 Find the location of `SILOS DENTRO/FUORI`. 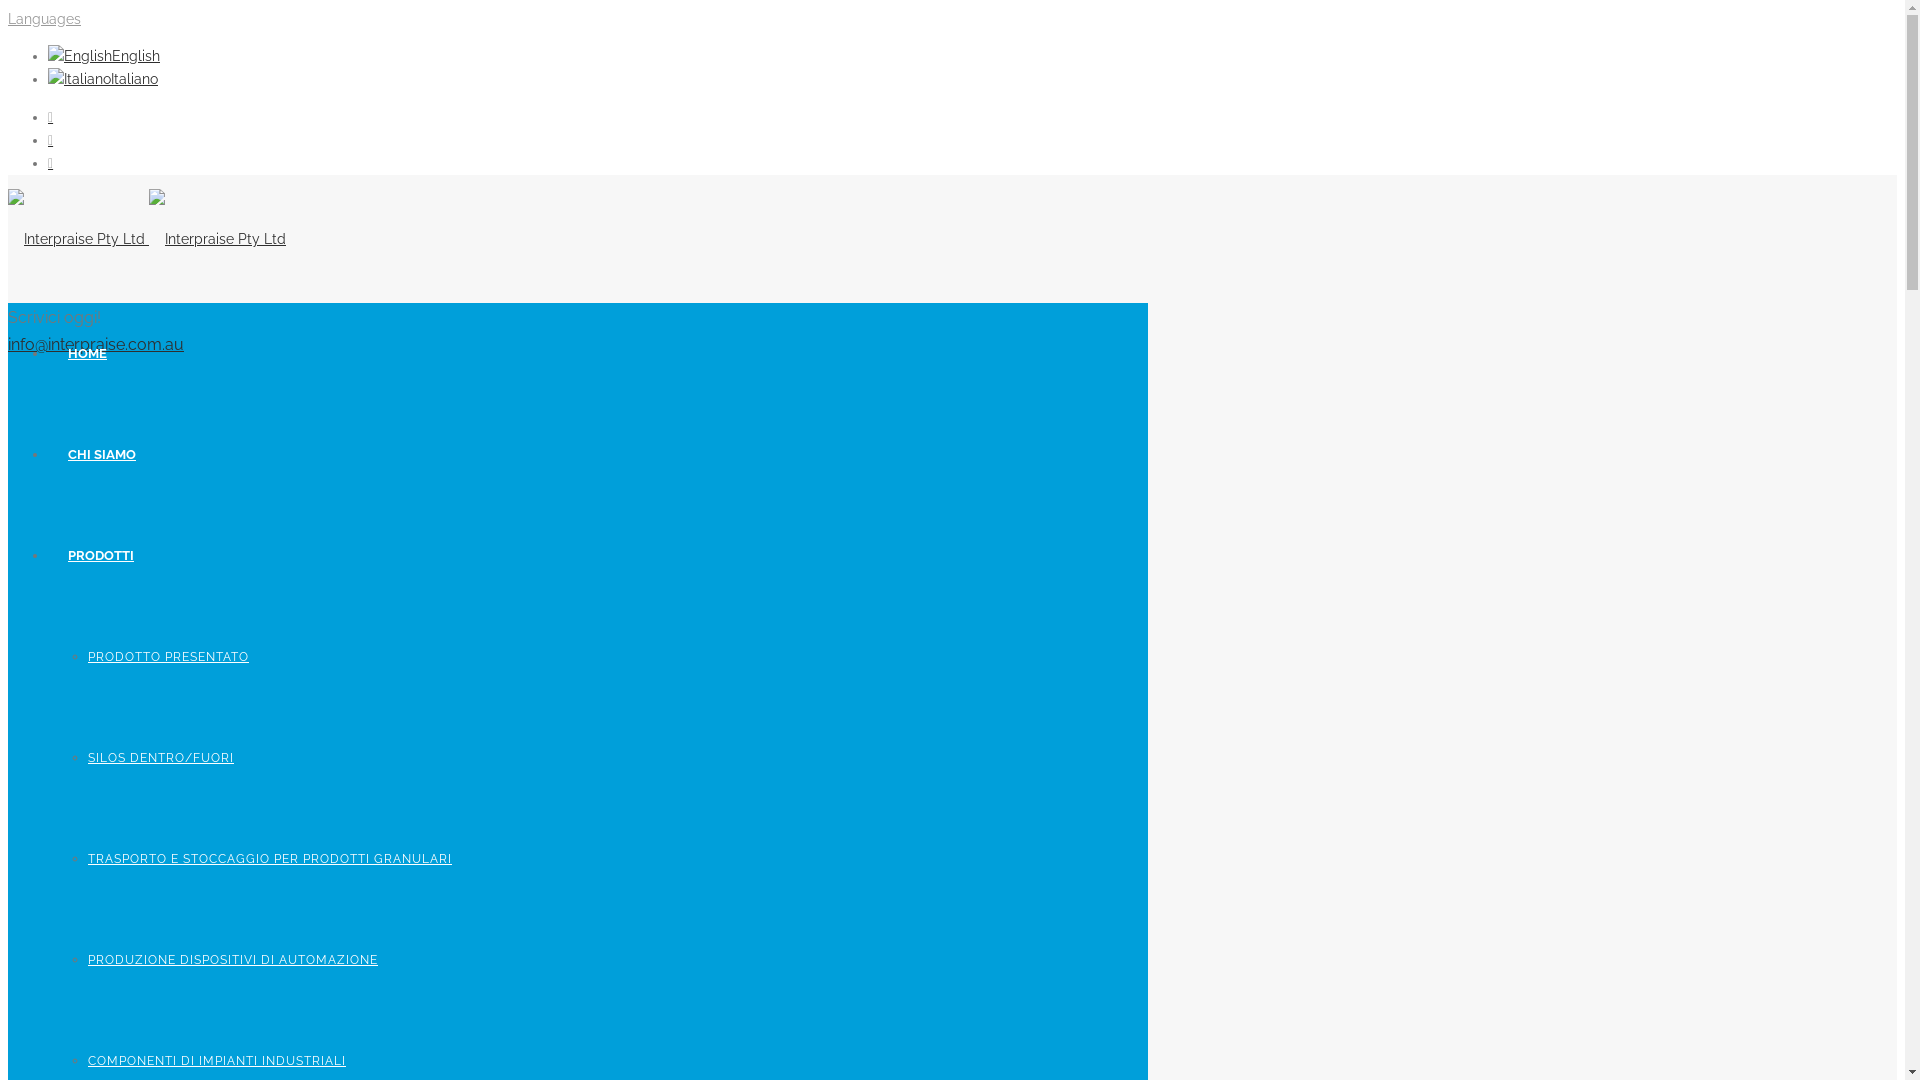

SILOS DENTRO/FUORI is located at coordinates (161, 758).